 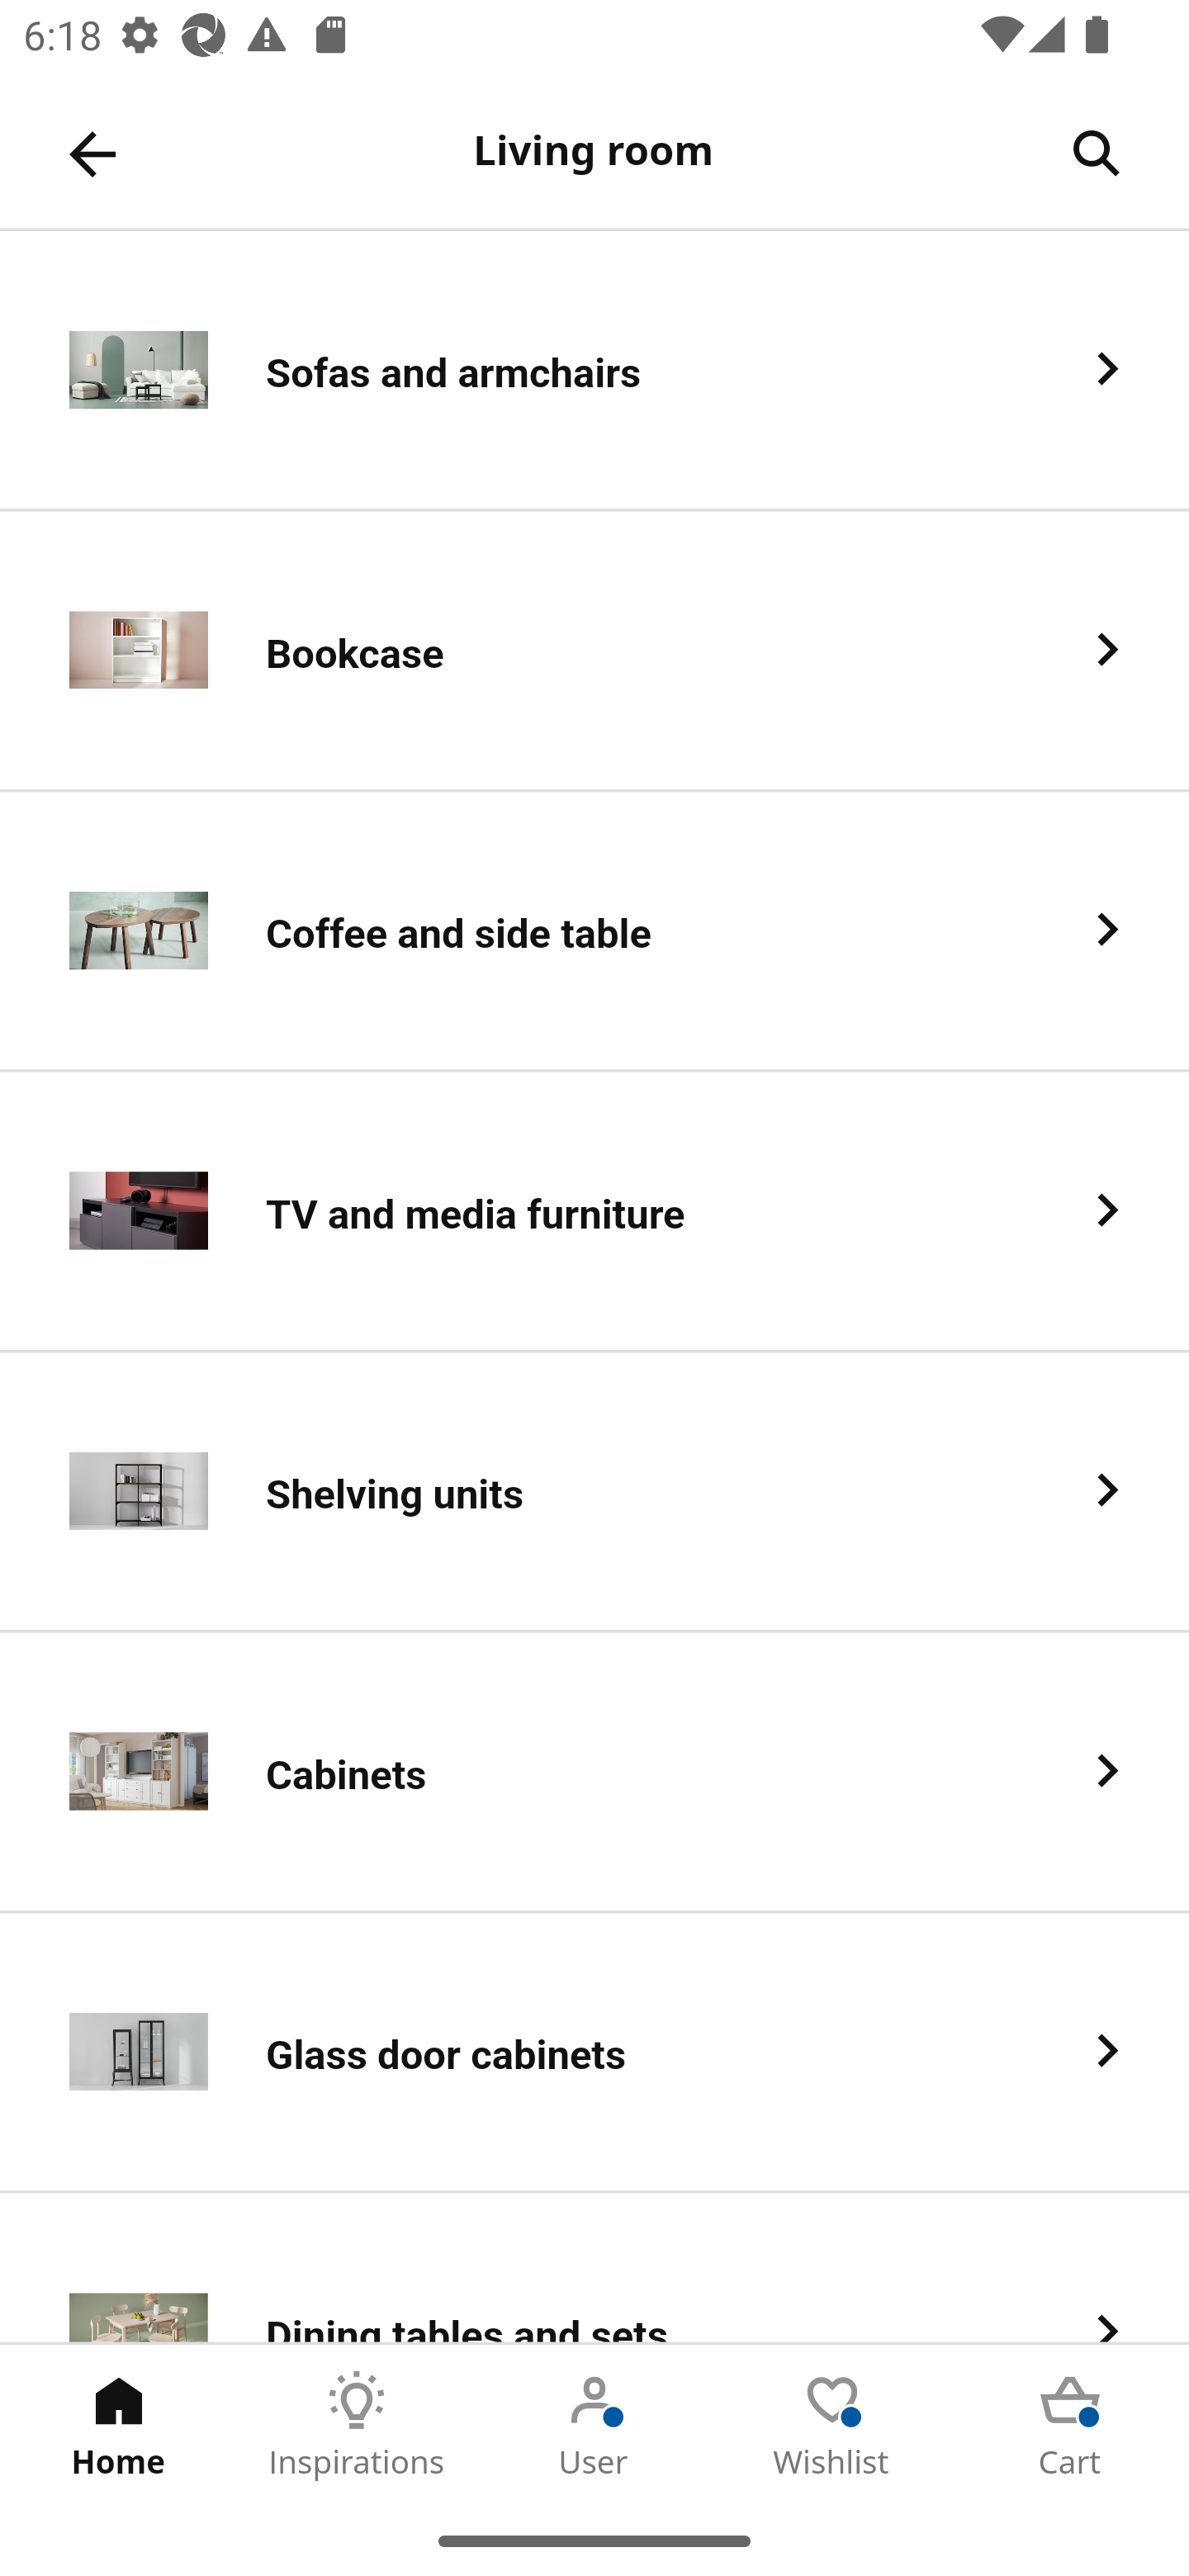 What do you see at coordinates (594, 1773) in the screenshot?
I see `Cabinets` at bounding box center [594, 1773].